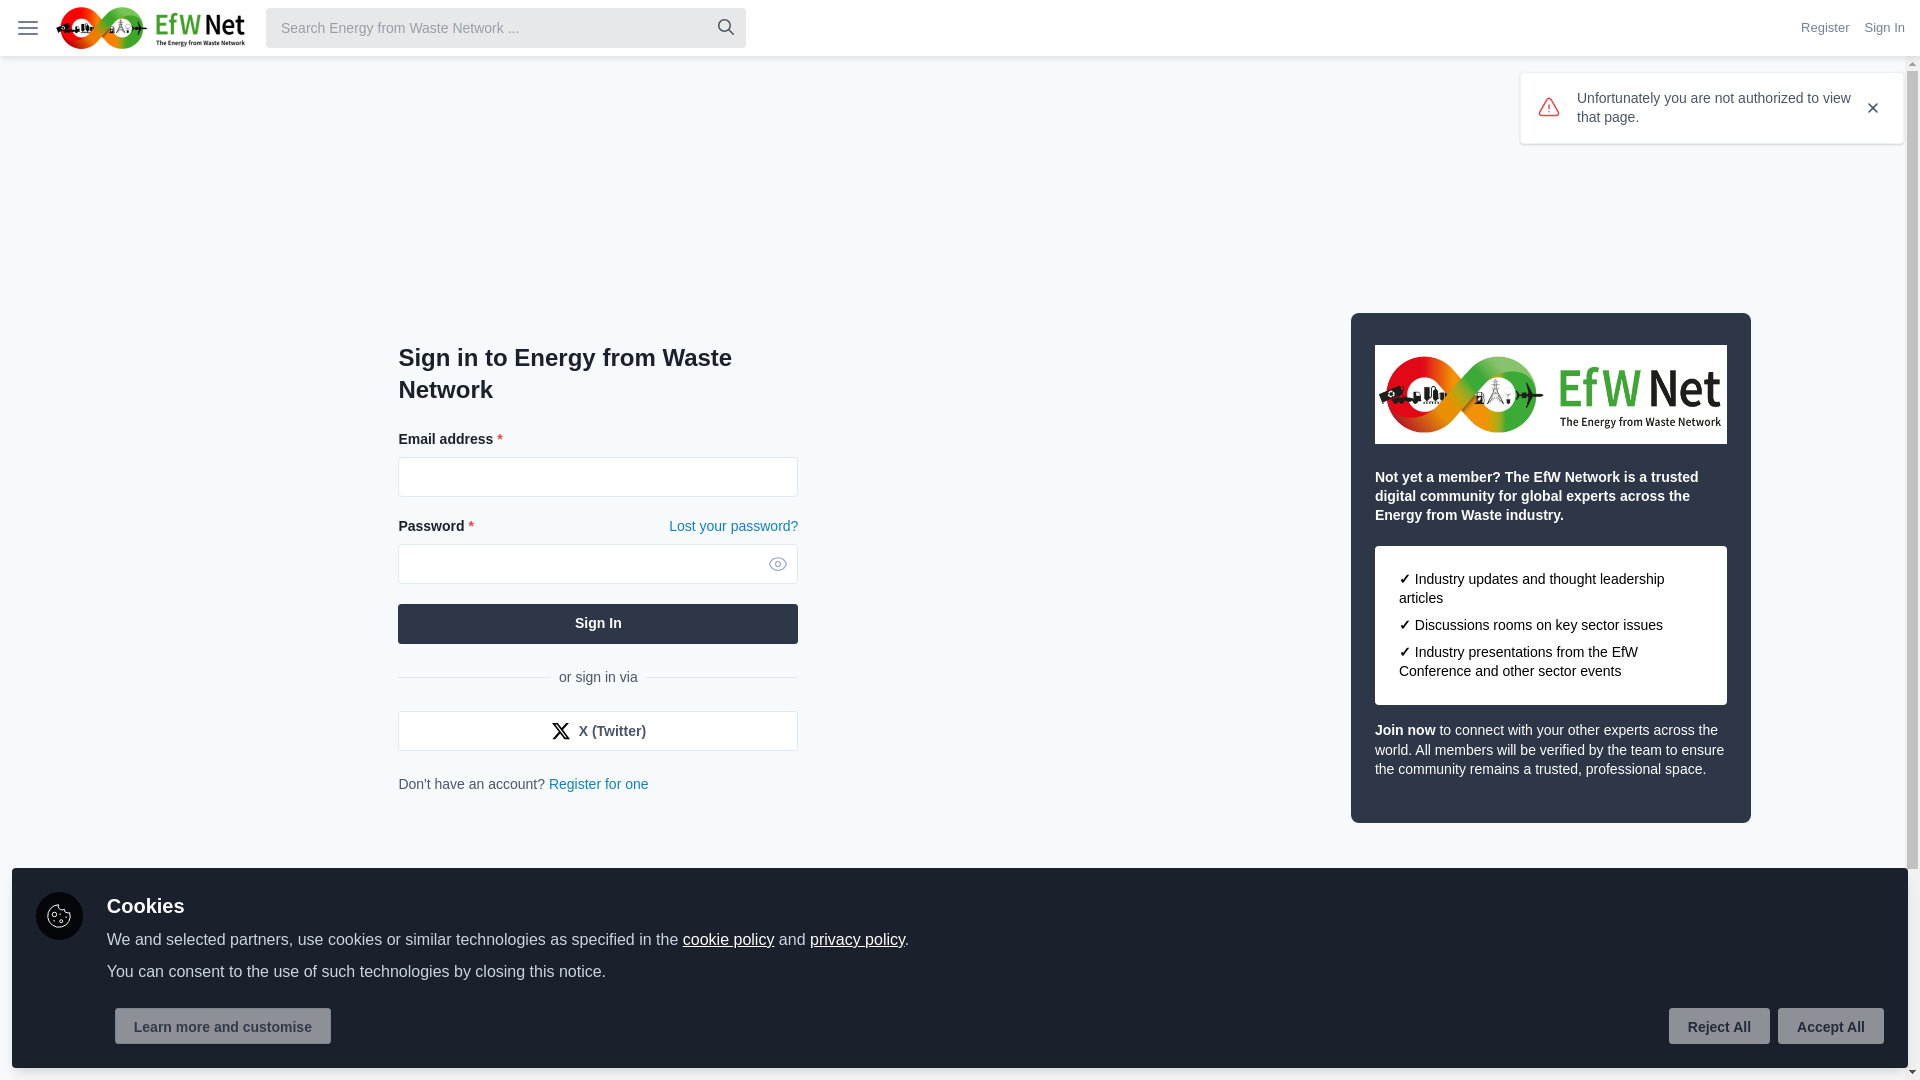 This screenshot has width=1920, height=1080. Describe the element at coordinates (150, 28) in the screenshot. I see `Energy from Waste Network` at that location.